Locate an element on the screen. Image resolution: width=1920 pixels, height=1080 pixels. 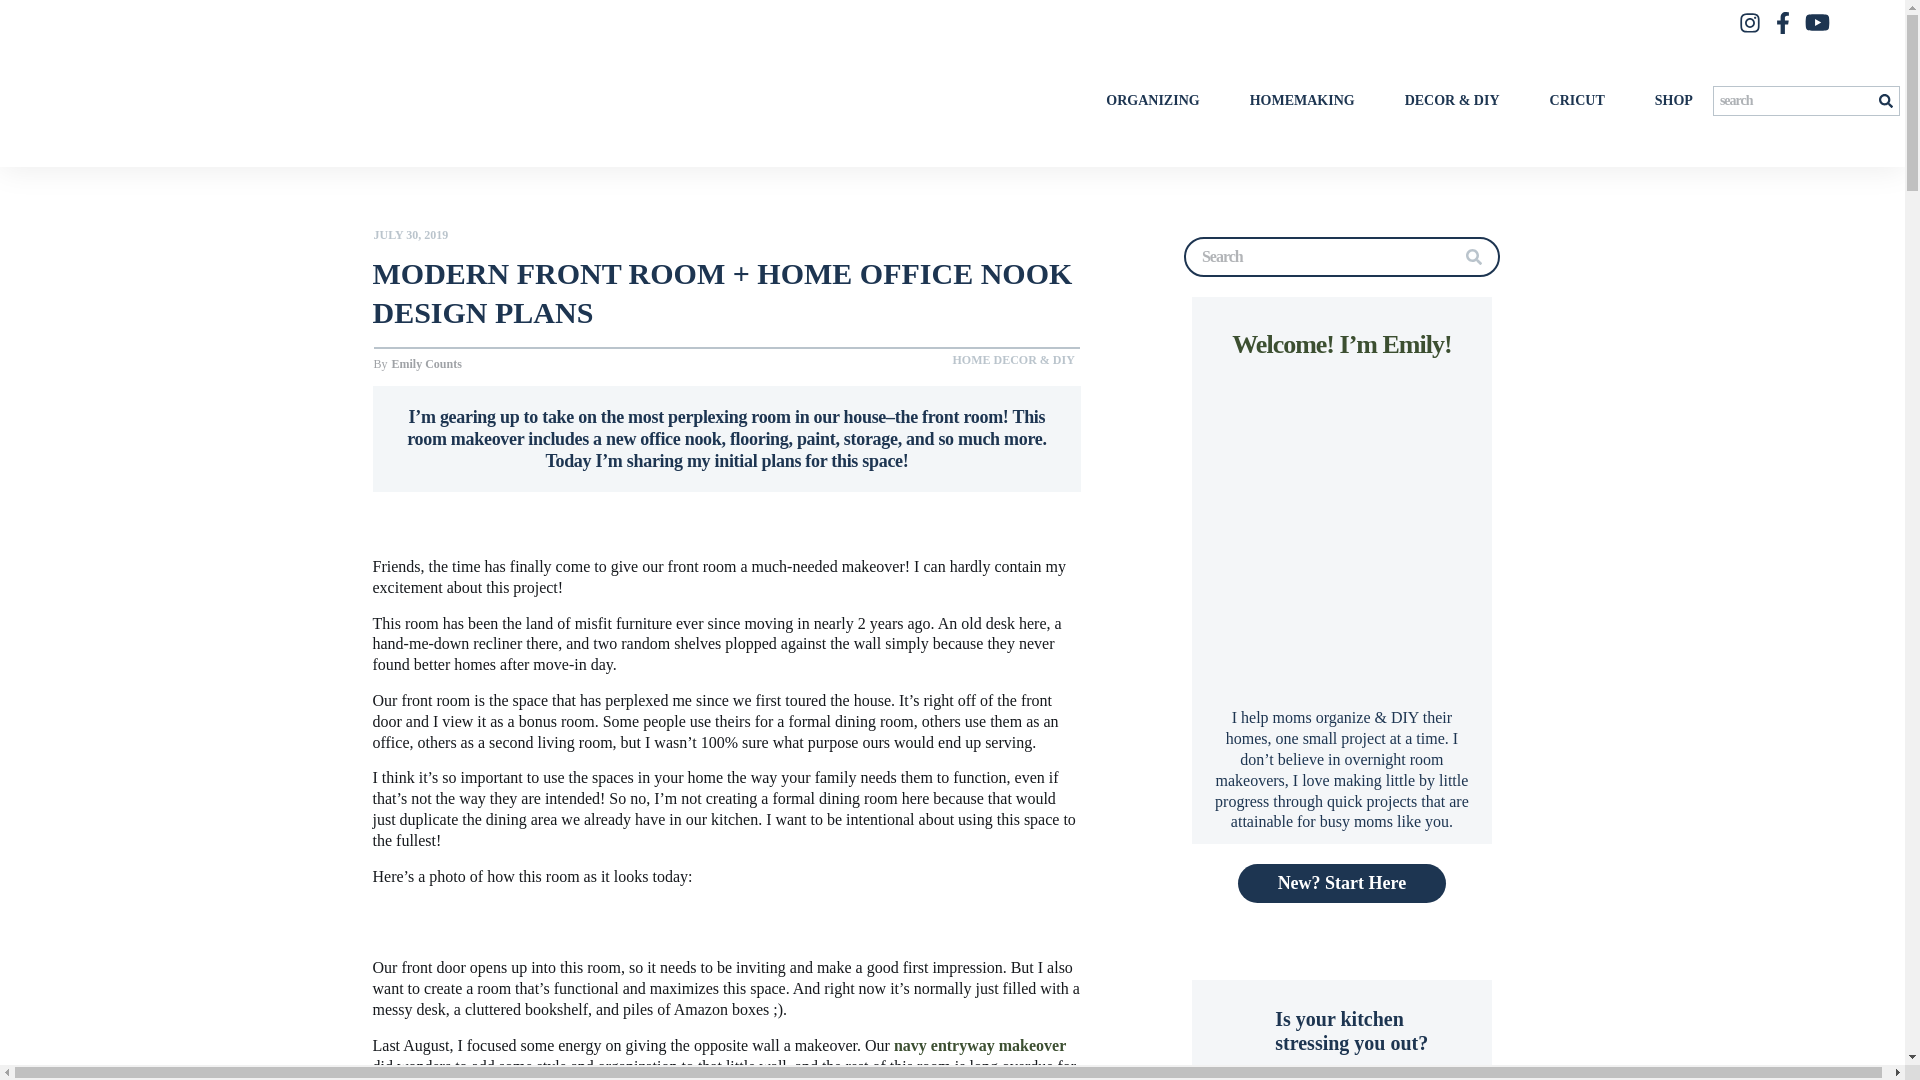
ORGANIZING is located at coordinates (1152, 100).